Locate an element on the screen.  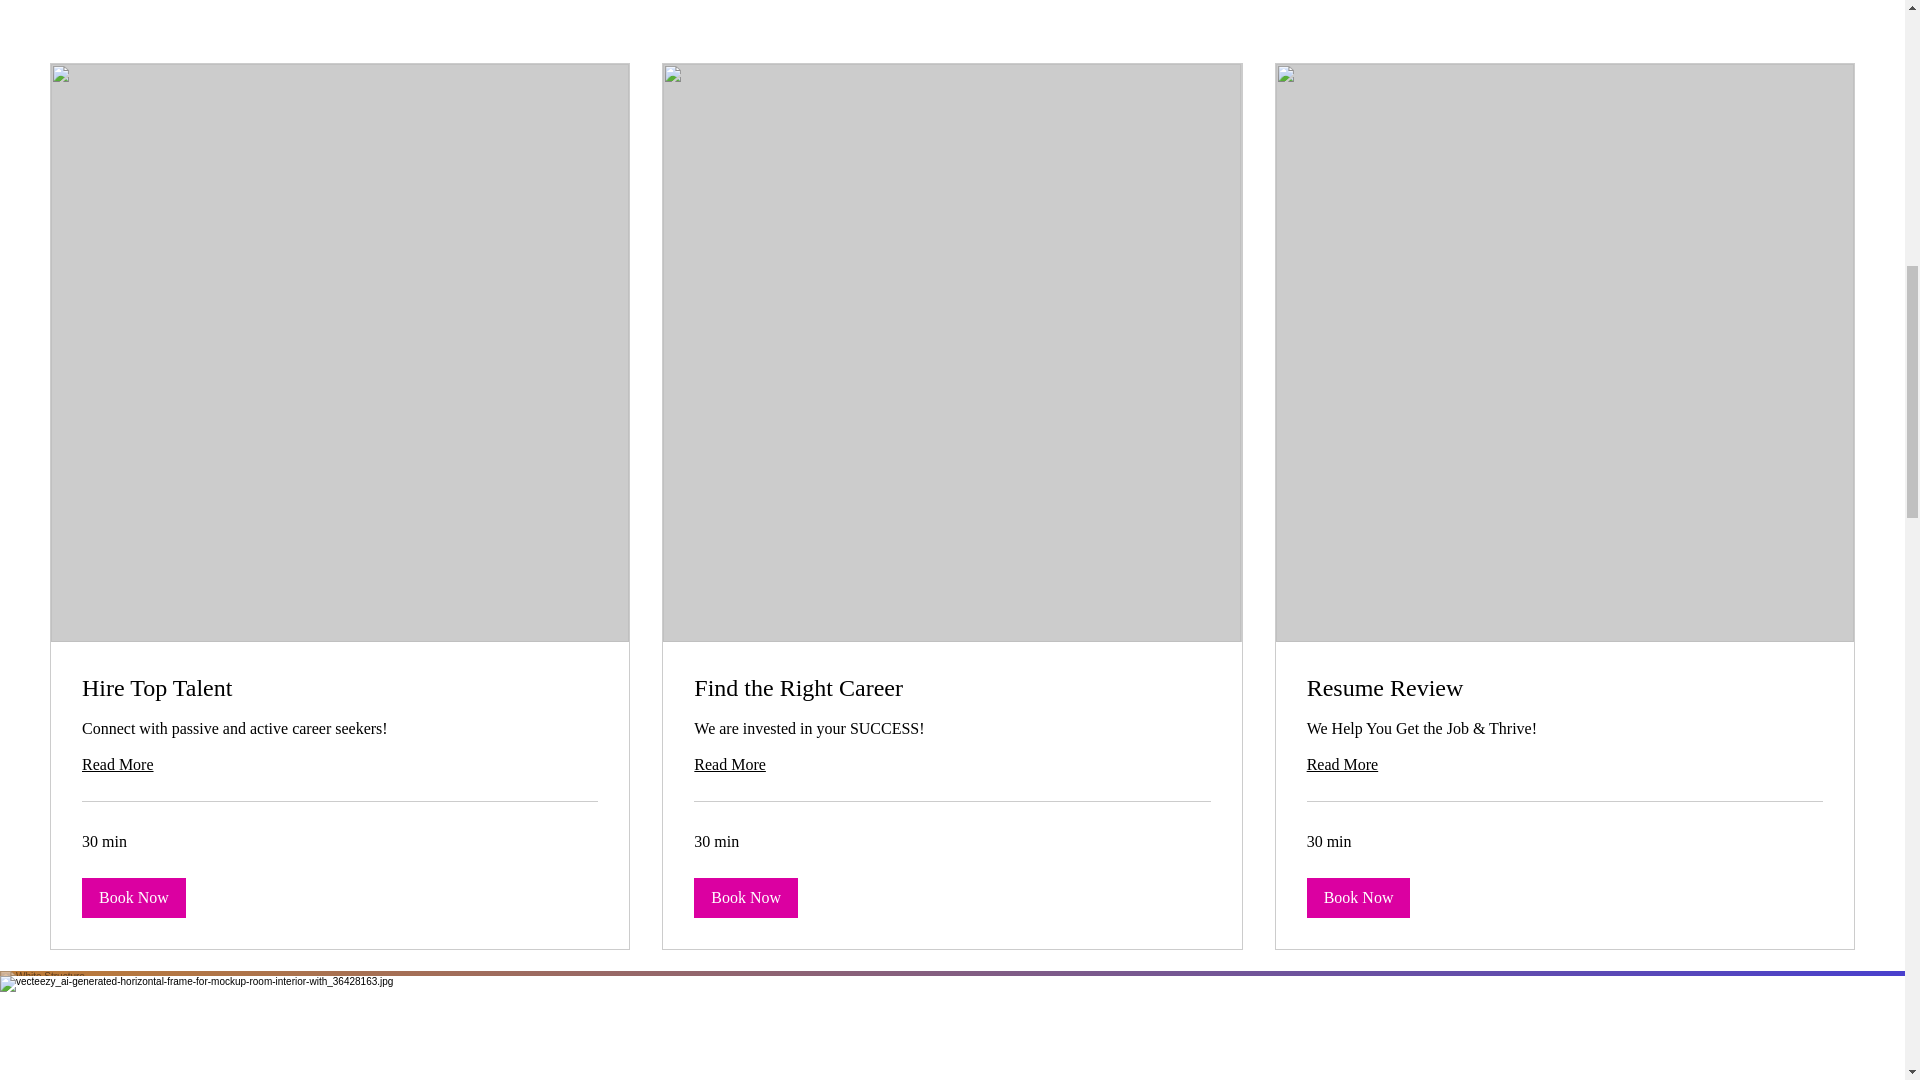
Find the Right Career is located at coordinates (951, 688).